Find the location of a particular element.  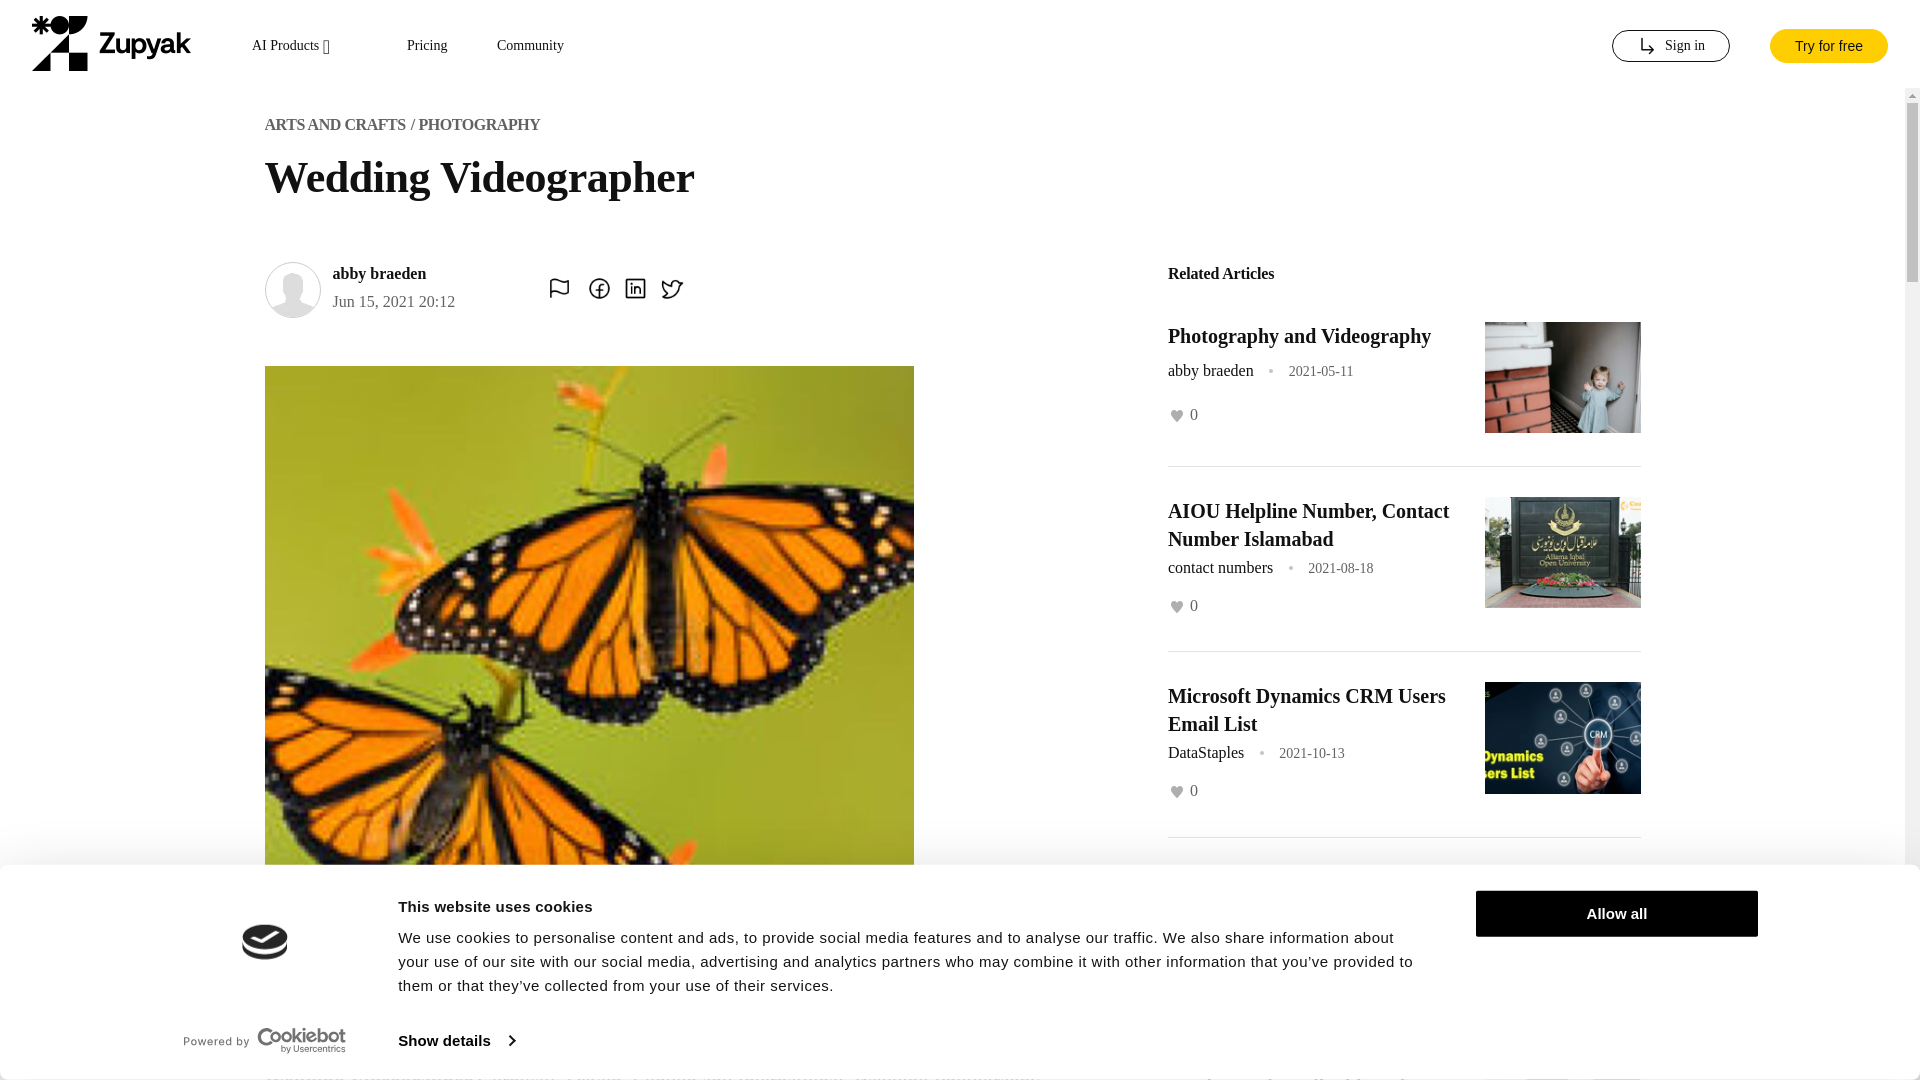

Photography and Videography is located at coordinates (1298, 336).